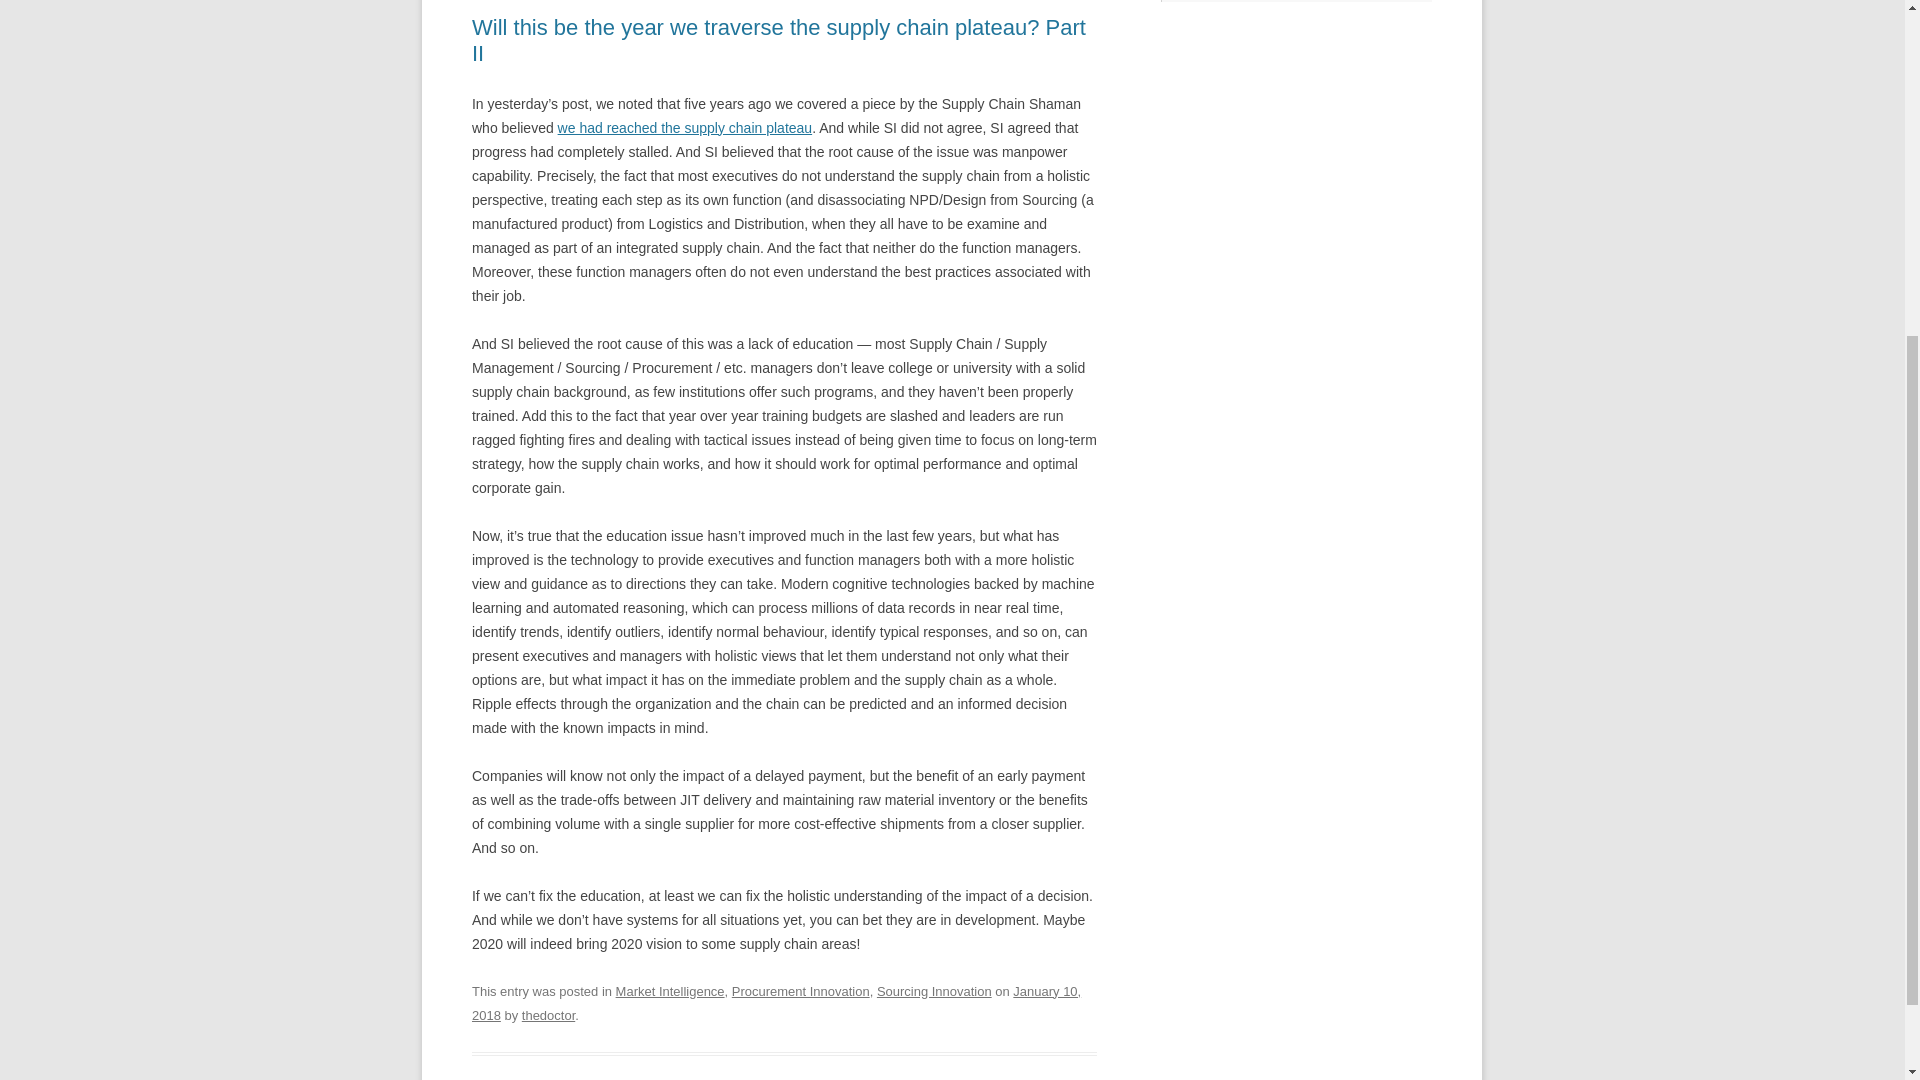 This screenshot has height=1080, width=1920. What do you see at coordinates (685, 128) in the screenshot?
I see `we had reached the supply chain plateau` at bounding box center [685, 128].